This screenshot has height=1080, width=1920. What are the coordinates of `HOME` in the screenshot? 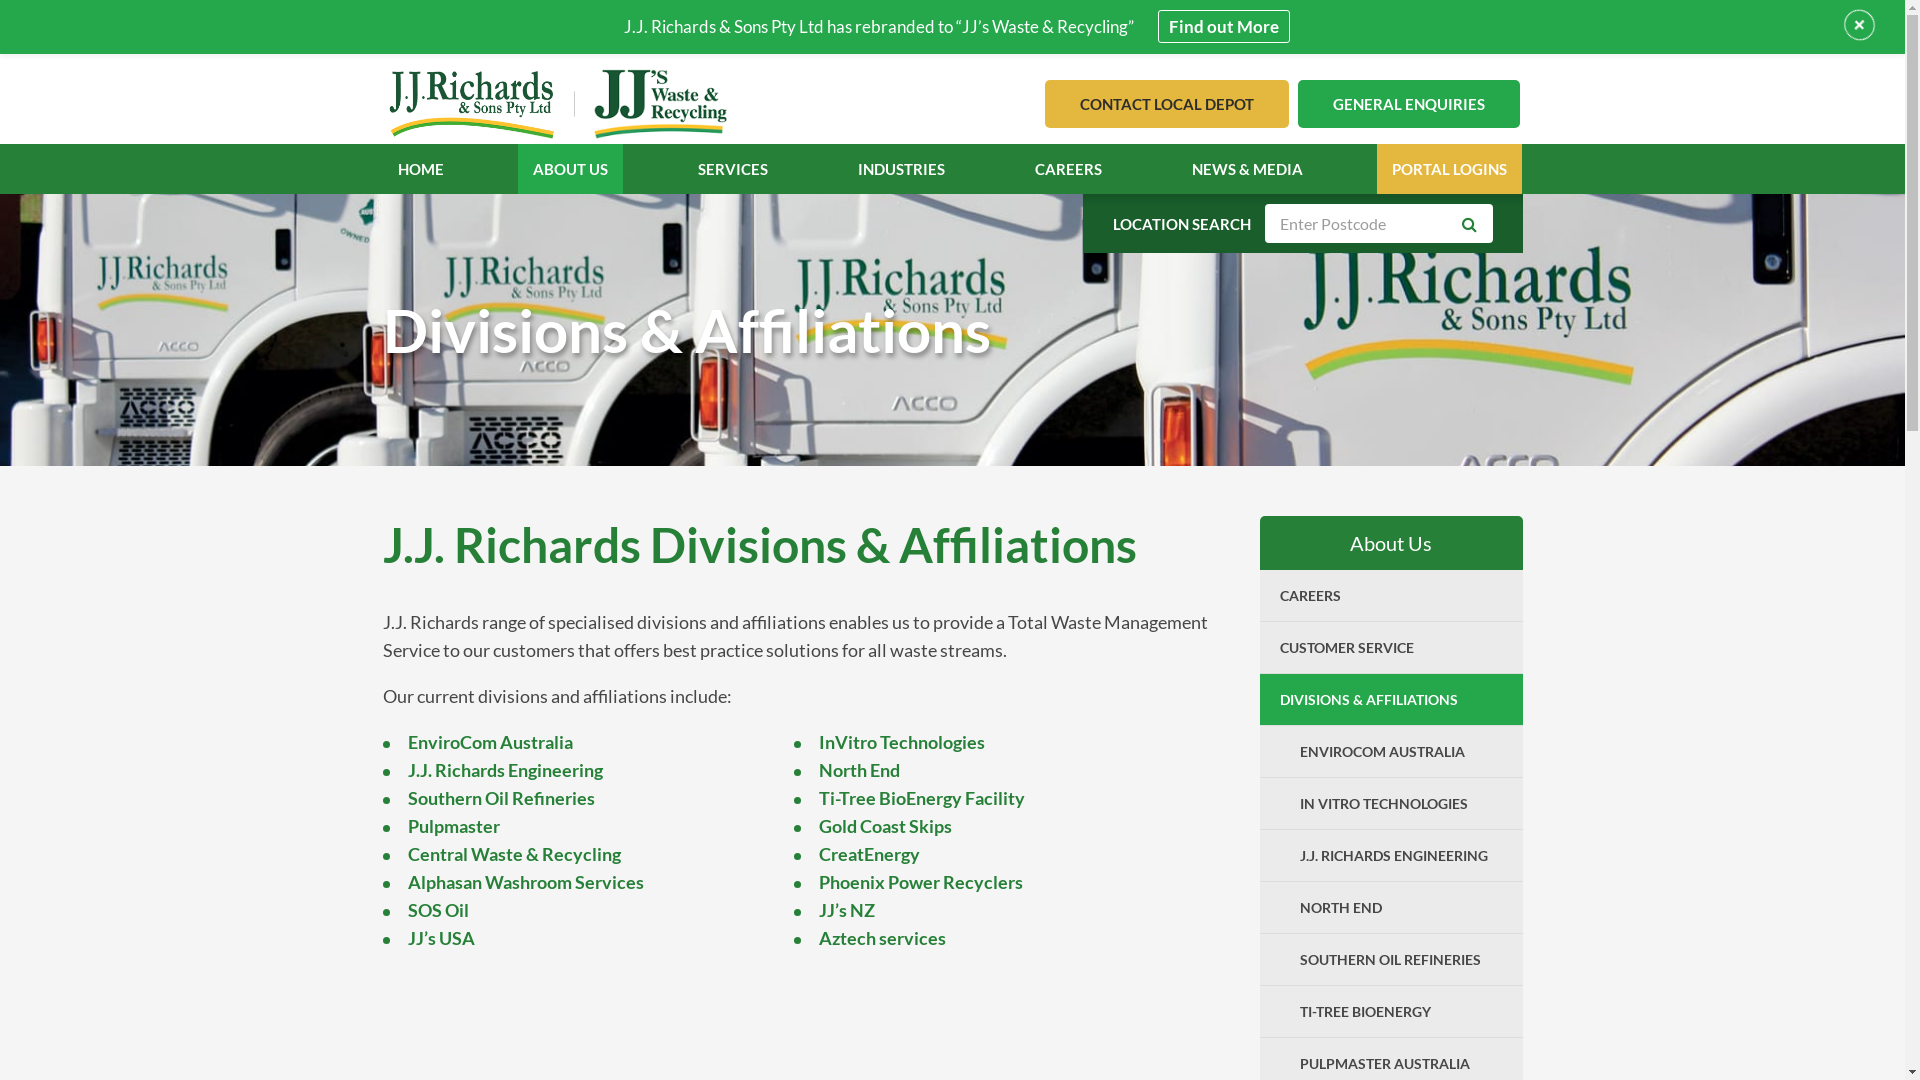 It's located at (421, 169).